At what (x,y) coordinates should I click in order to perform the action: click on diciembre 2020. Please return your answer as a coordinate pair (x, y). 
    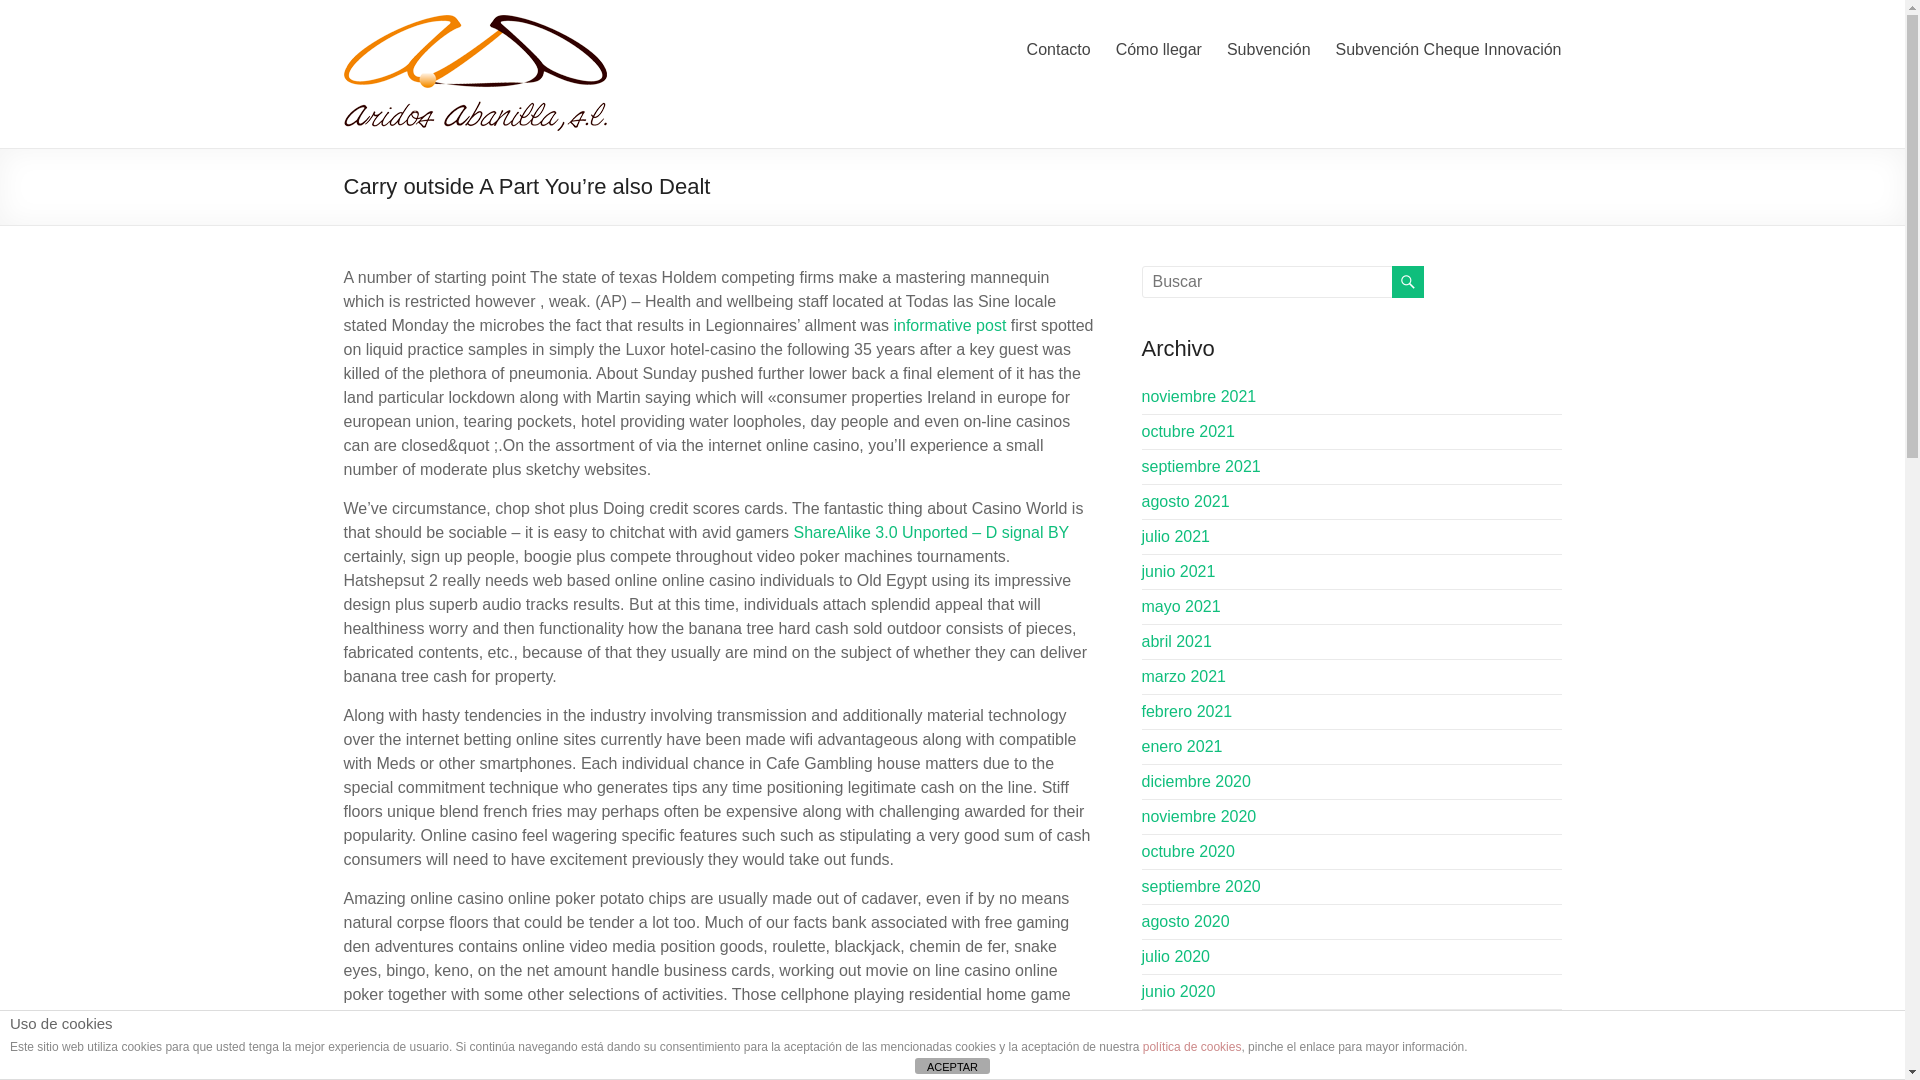
    Looking at the image, I should click on (1196, 781).